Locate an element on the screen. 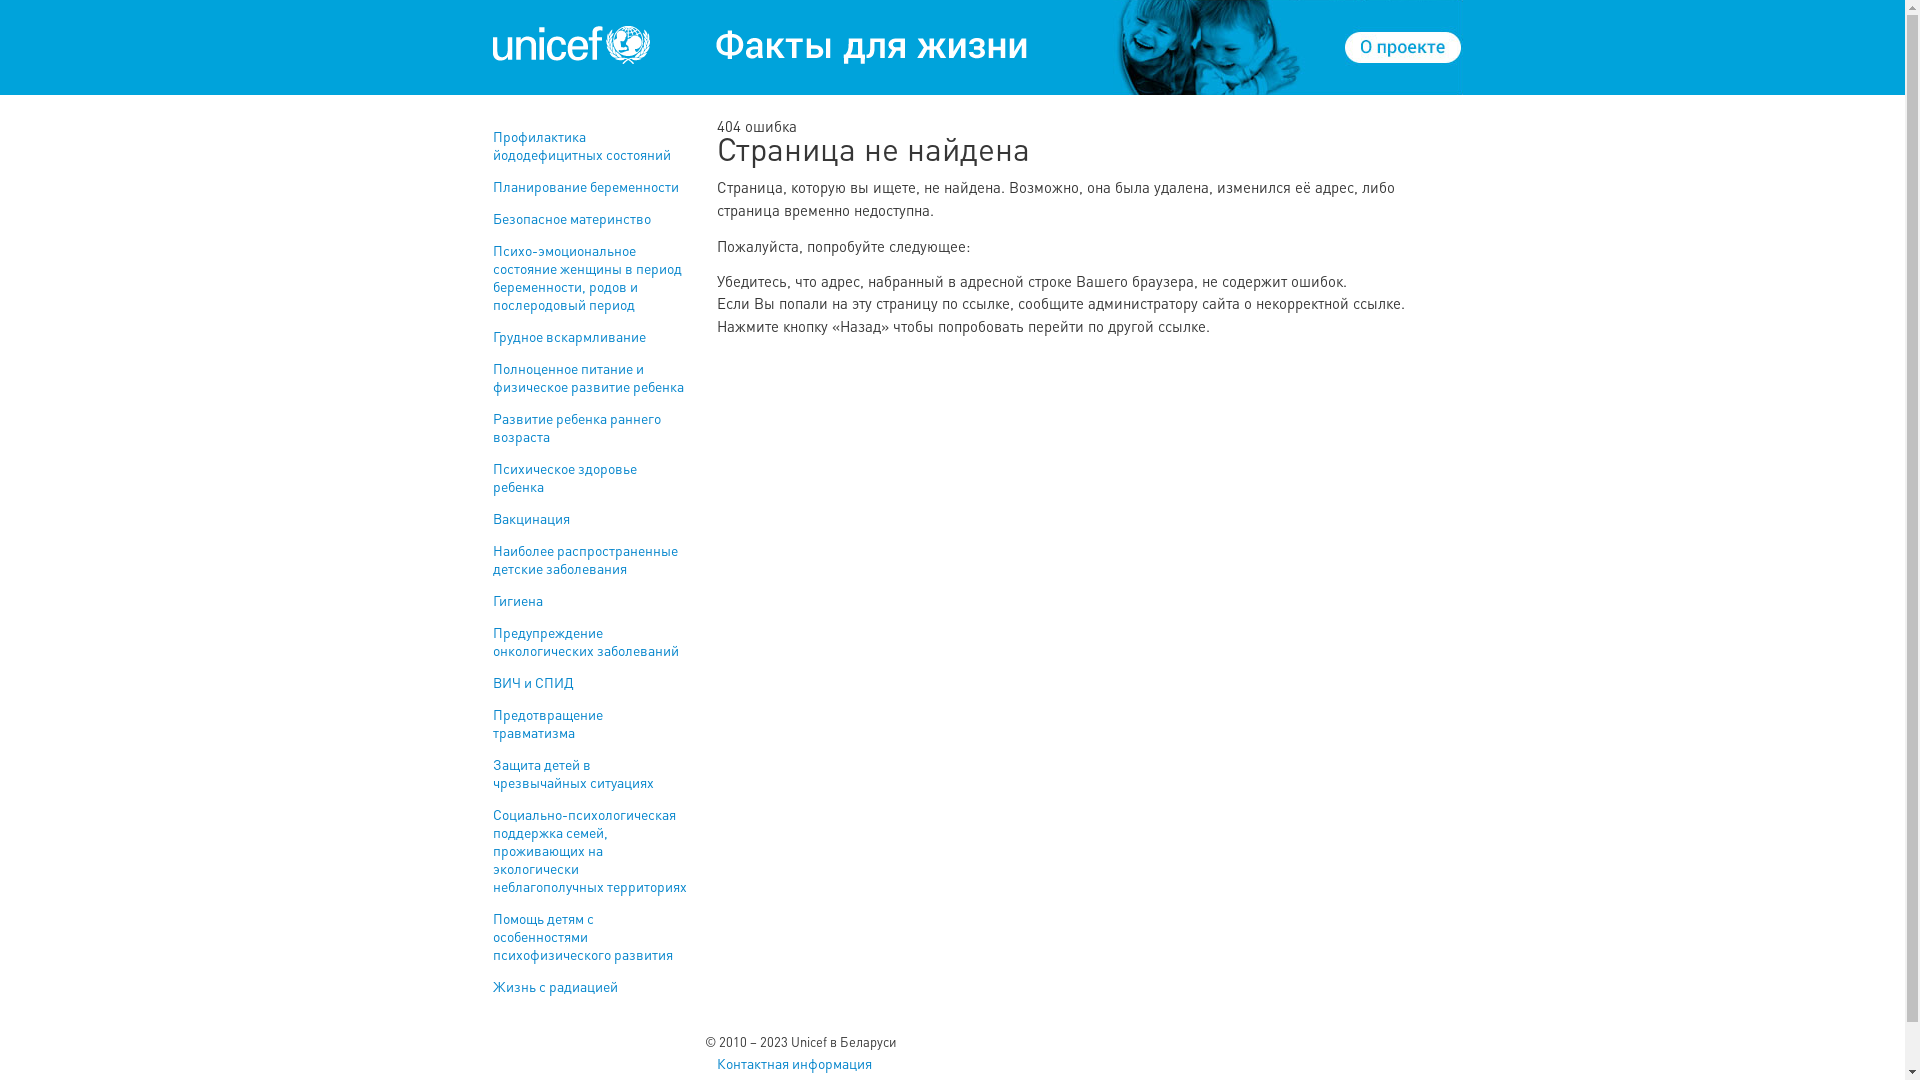 This screenshot has height=1080, width=1920. Unicef is located at coordinates (758, 45).